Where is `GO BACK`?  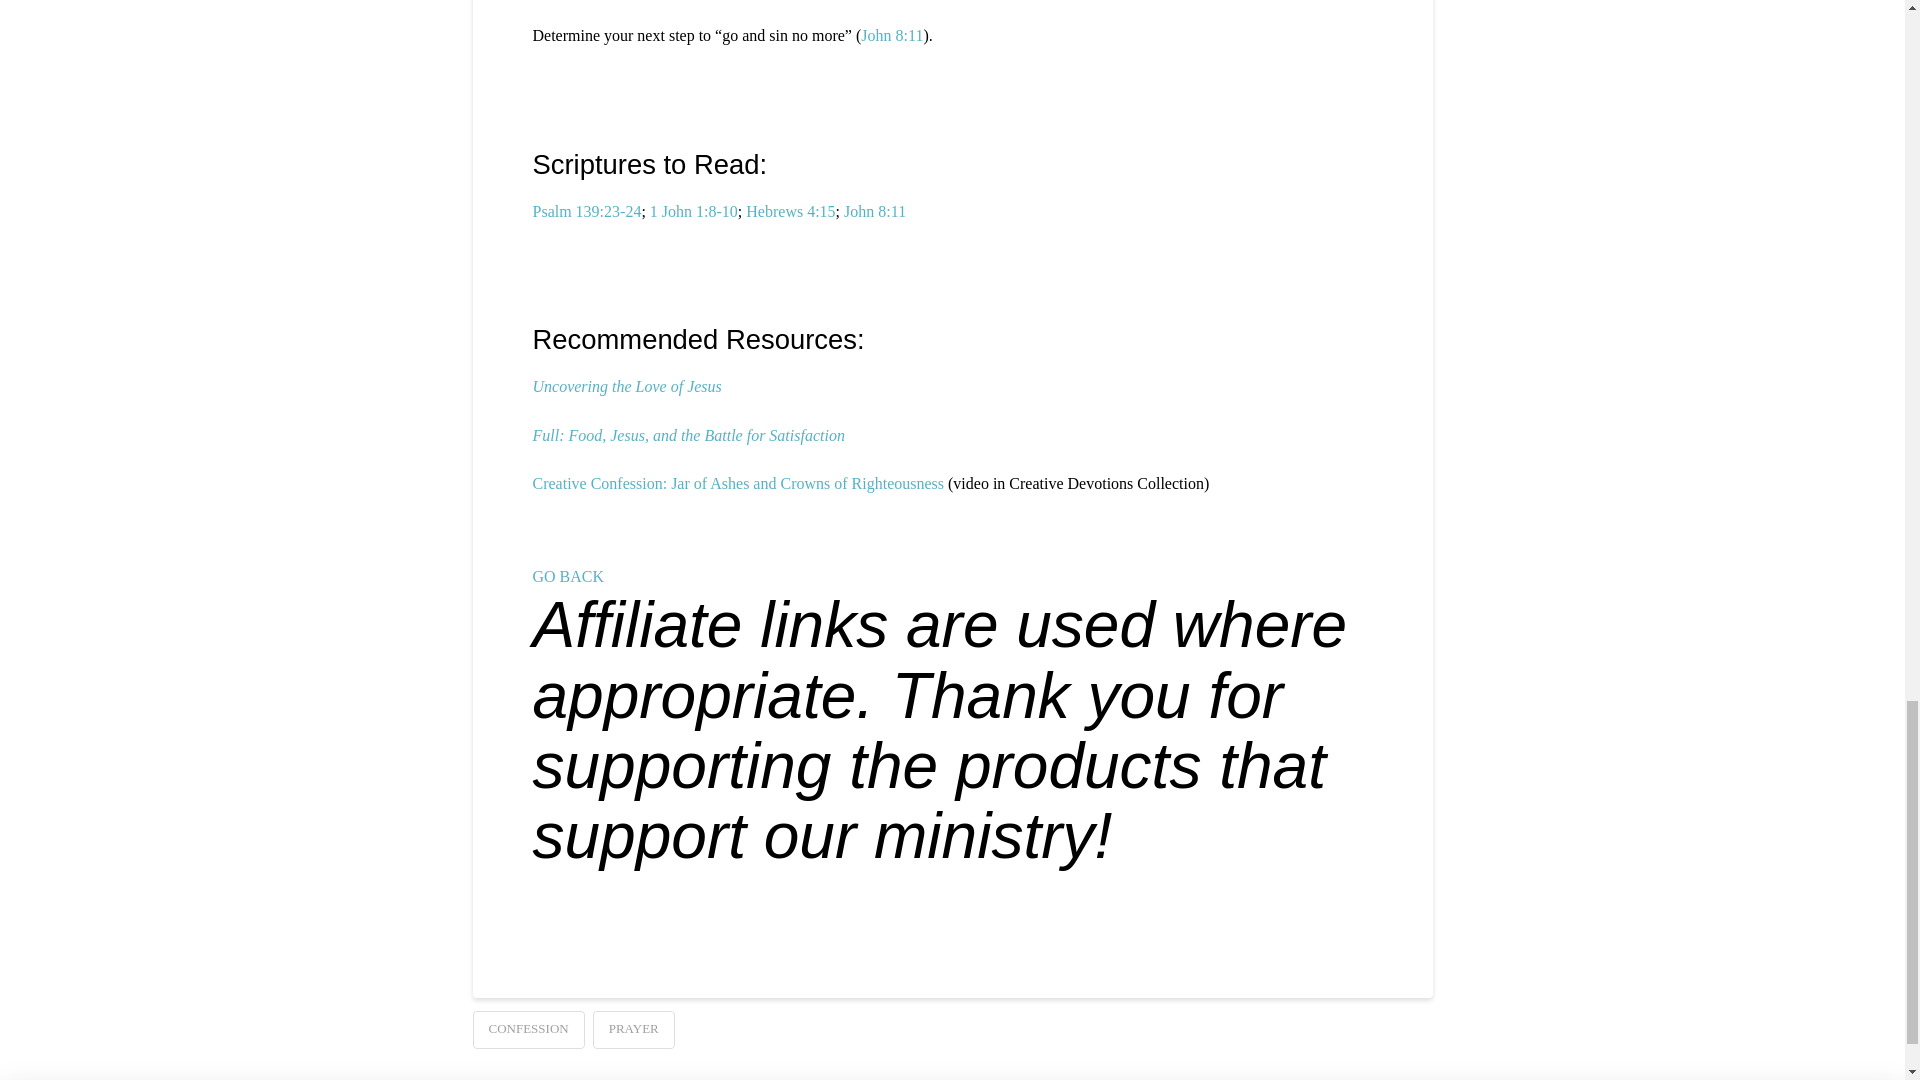
GO BACK is located at coordinates (568, 576).